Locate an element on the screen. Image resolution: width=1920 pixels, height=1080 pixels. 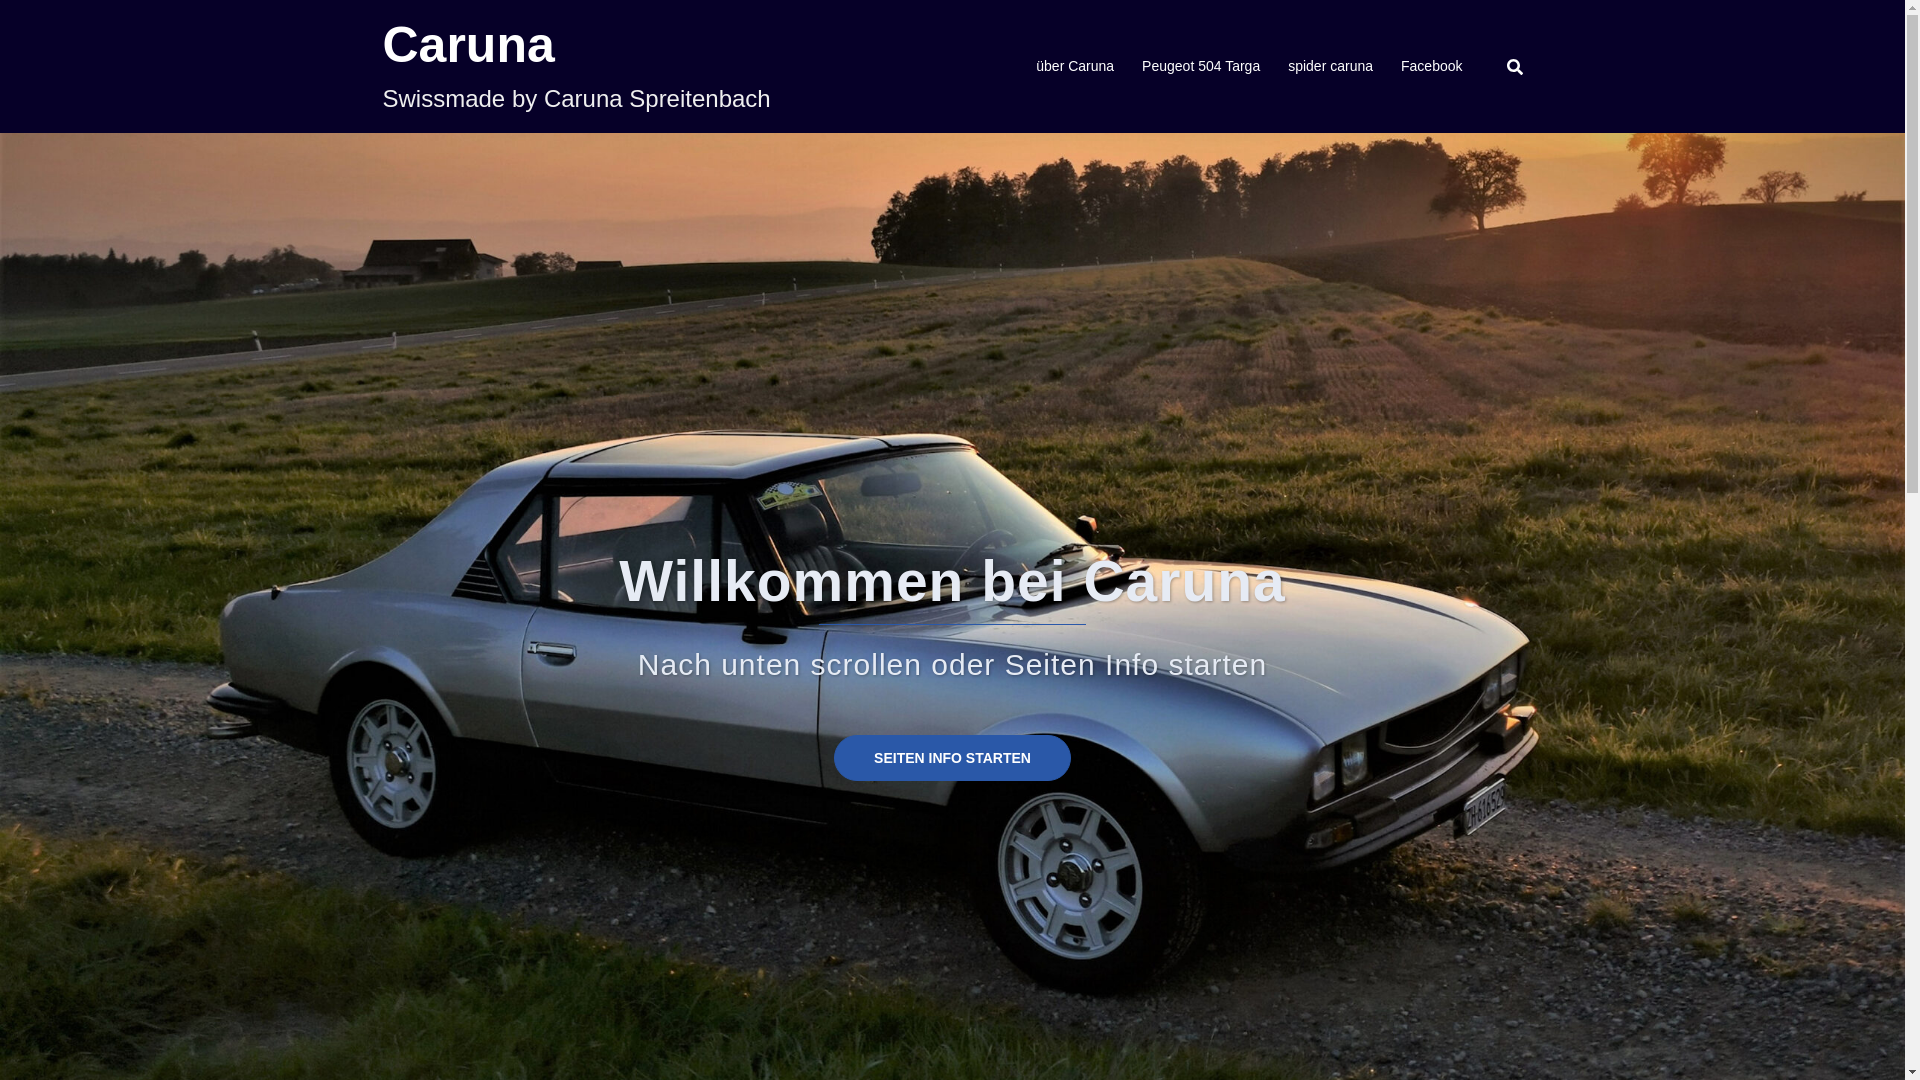
spider caruna is located at coordinates (1330, 67).